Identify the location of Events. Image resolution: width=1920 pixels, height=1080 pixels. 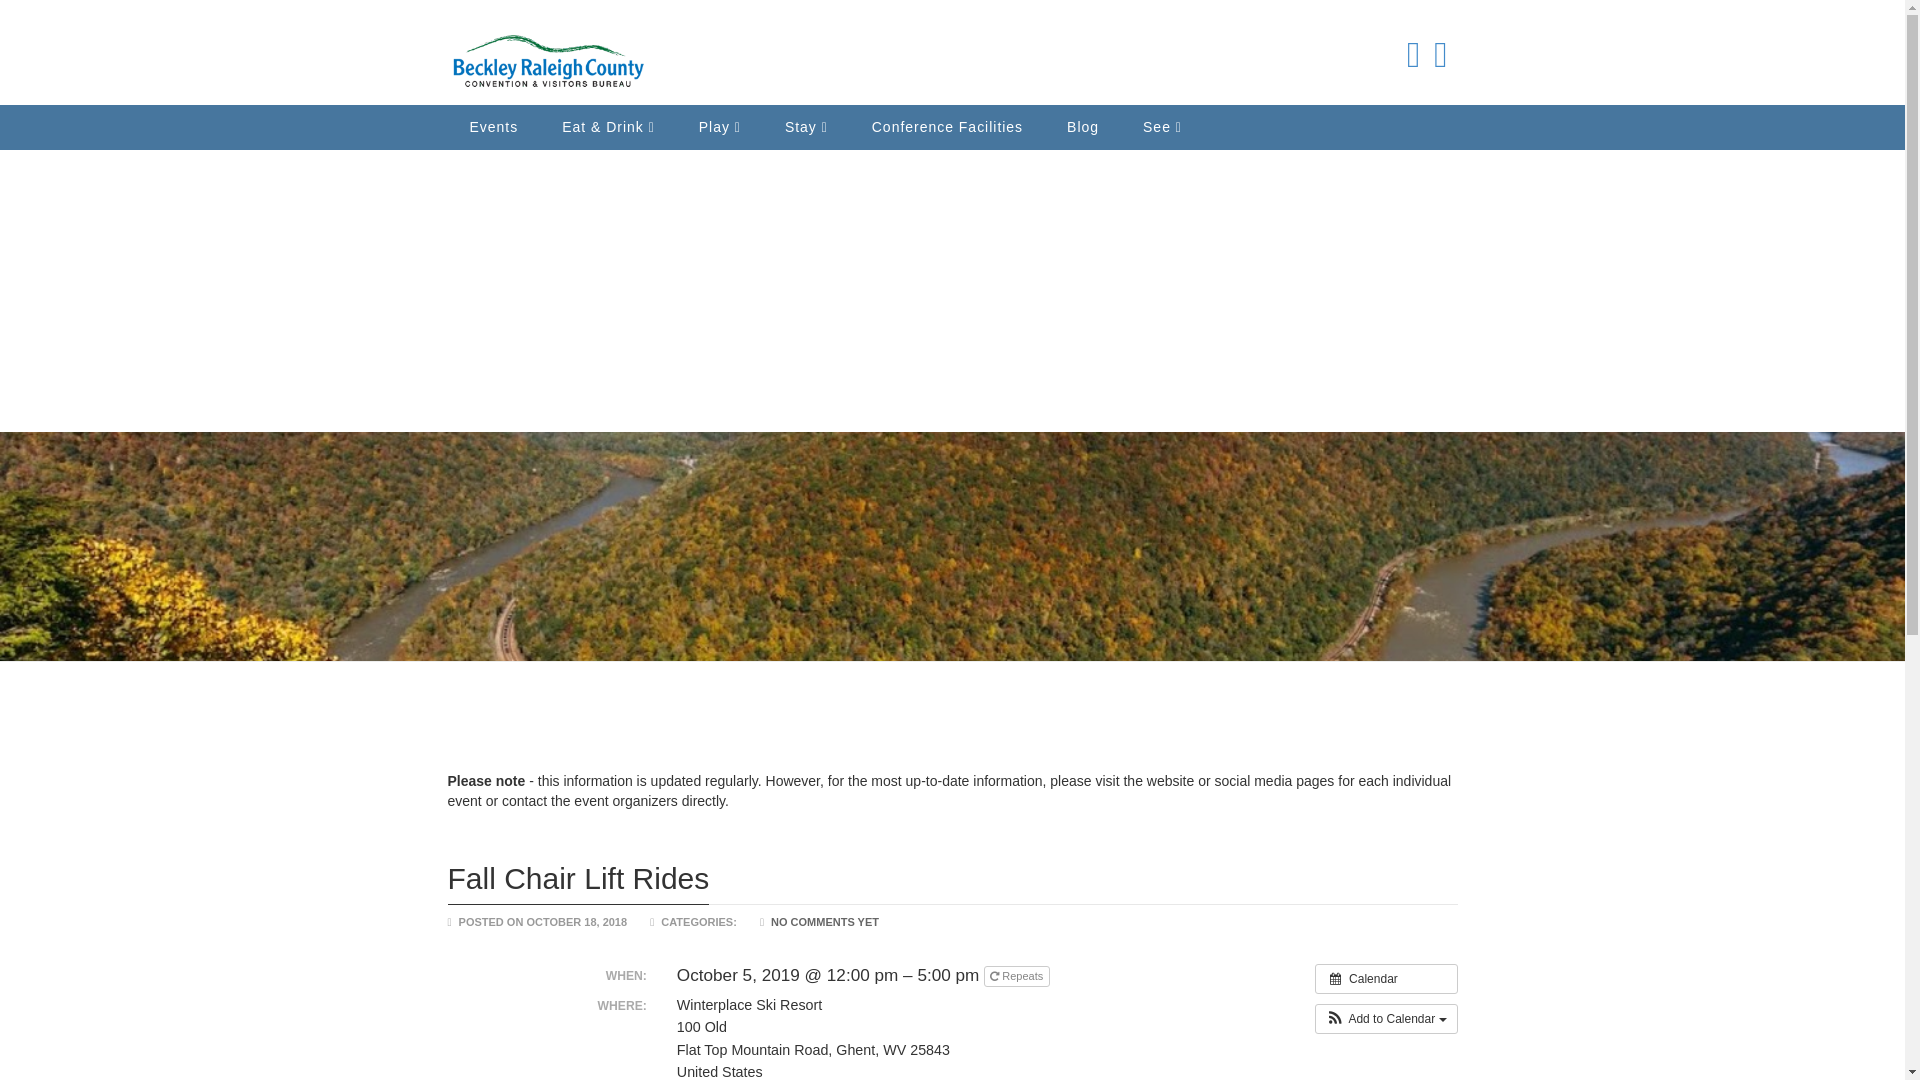
(494, 127).